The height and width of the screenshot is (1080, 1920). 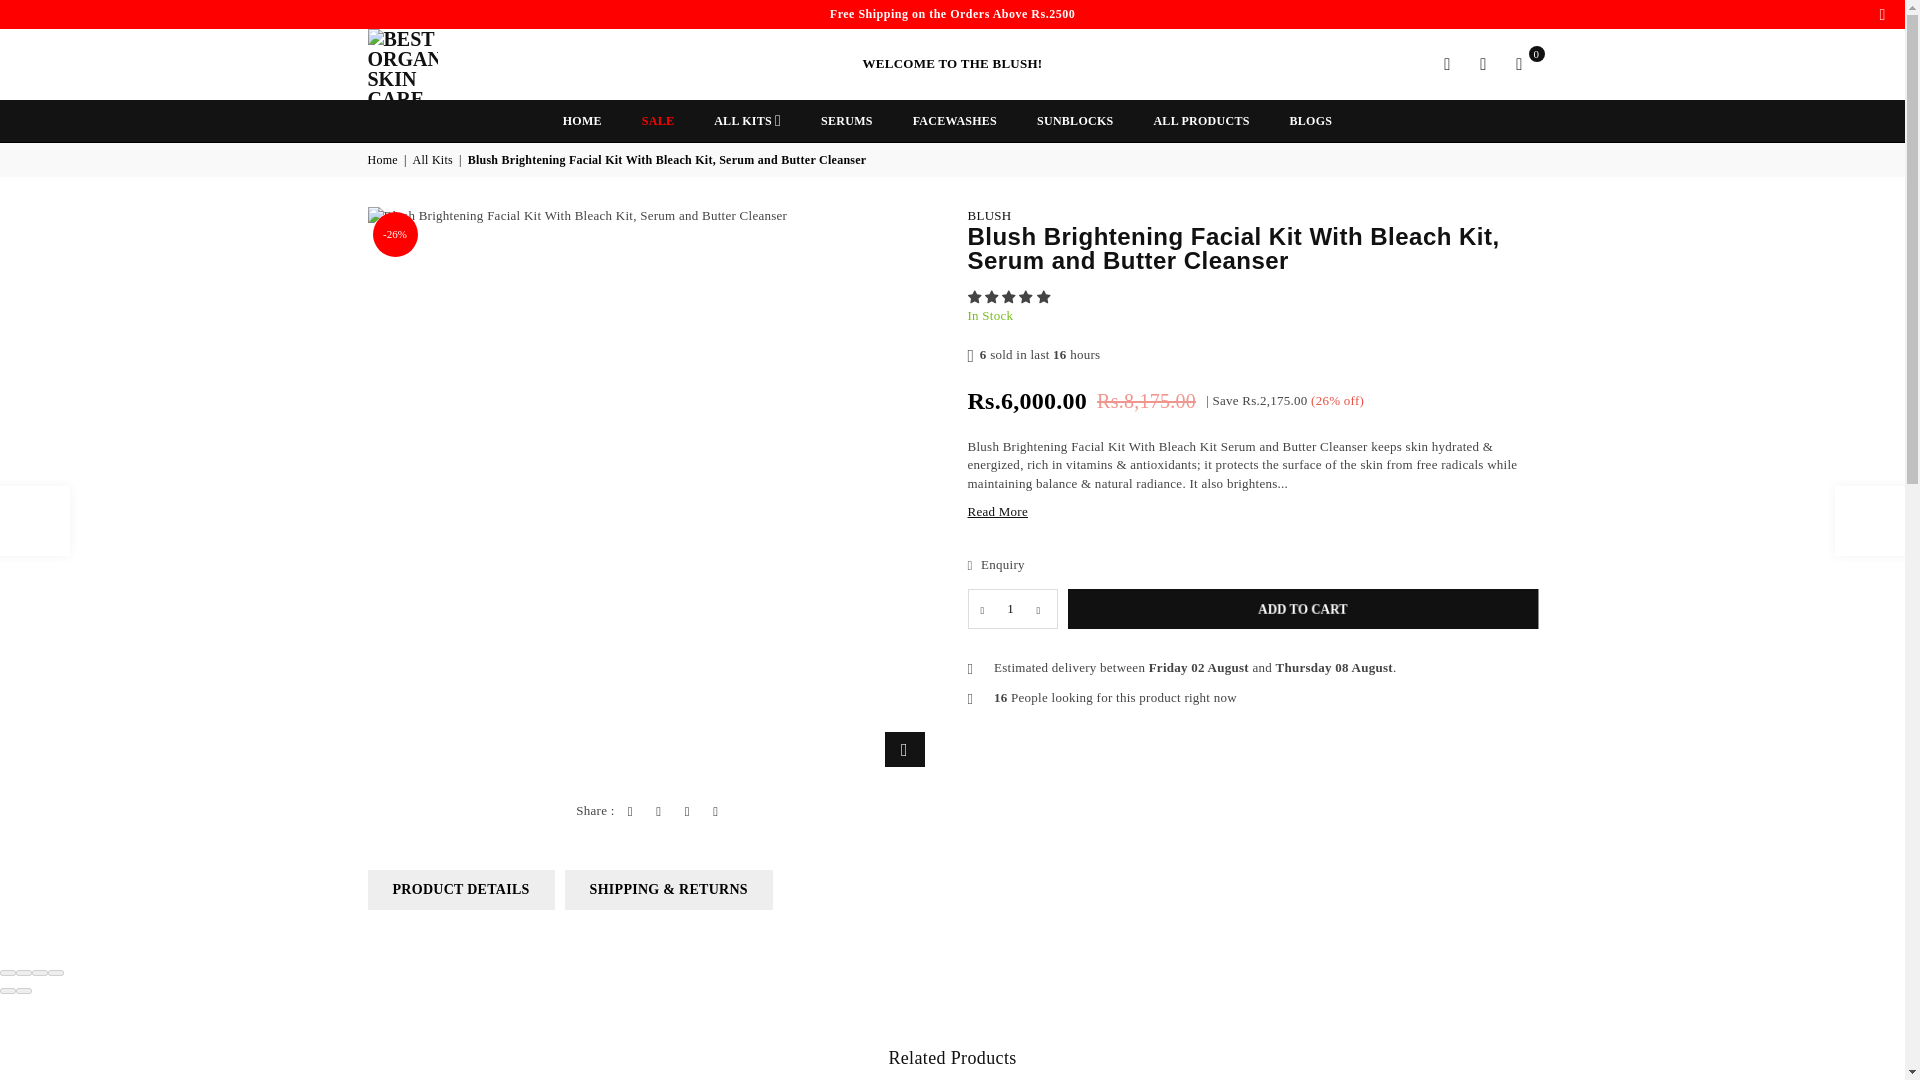 I want to click on SUNBLOCKS, so click(x=1074, y=121).